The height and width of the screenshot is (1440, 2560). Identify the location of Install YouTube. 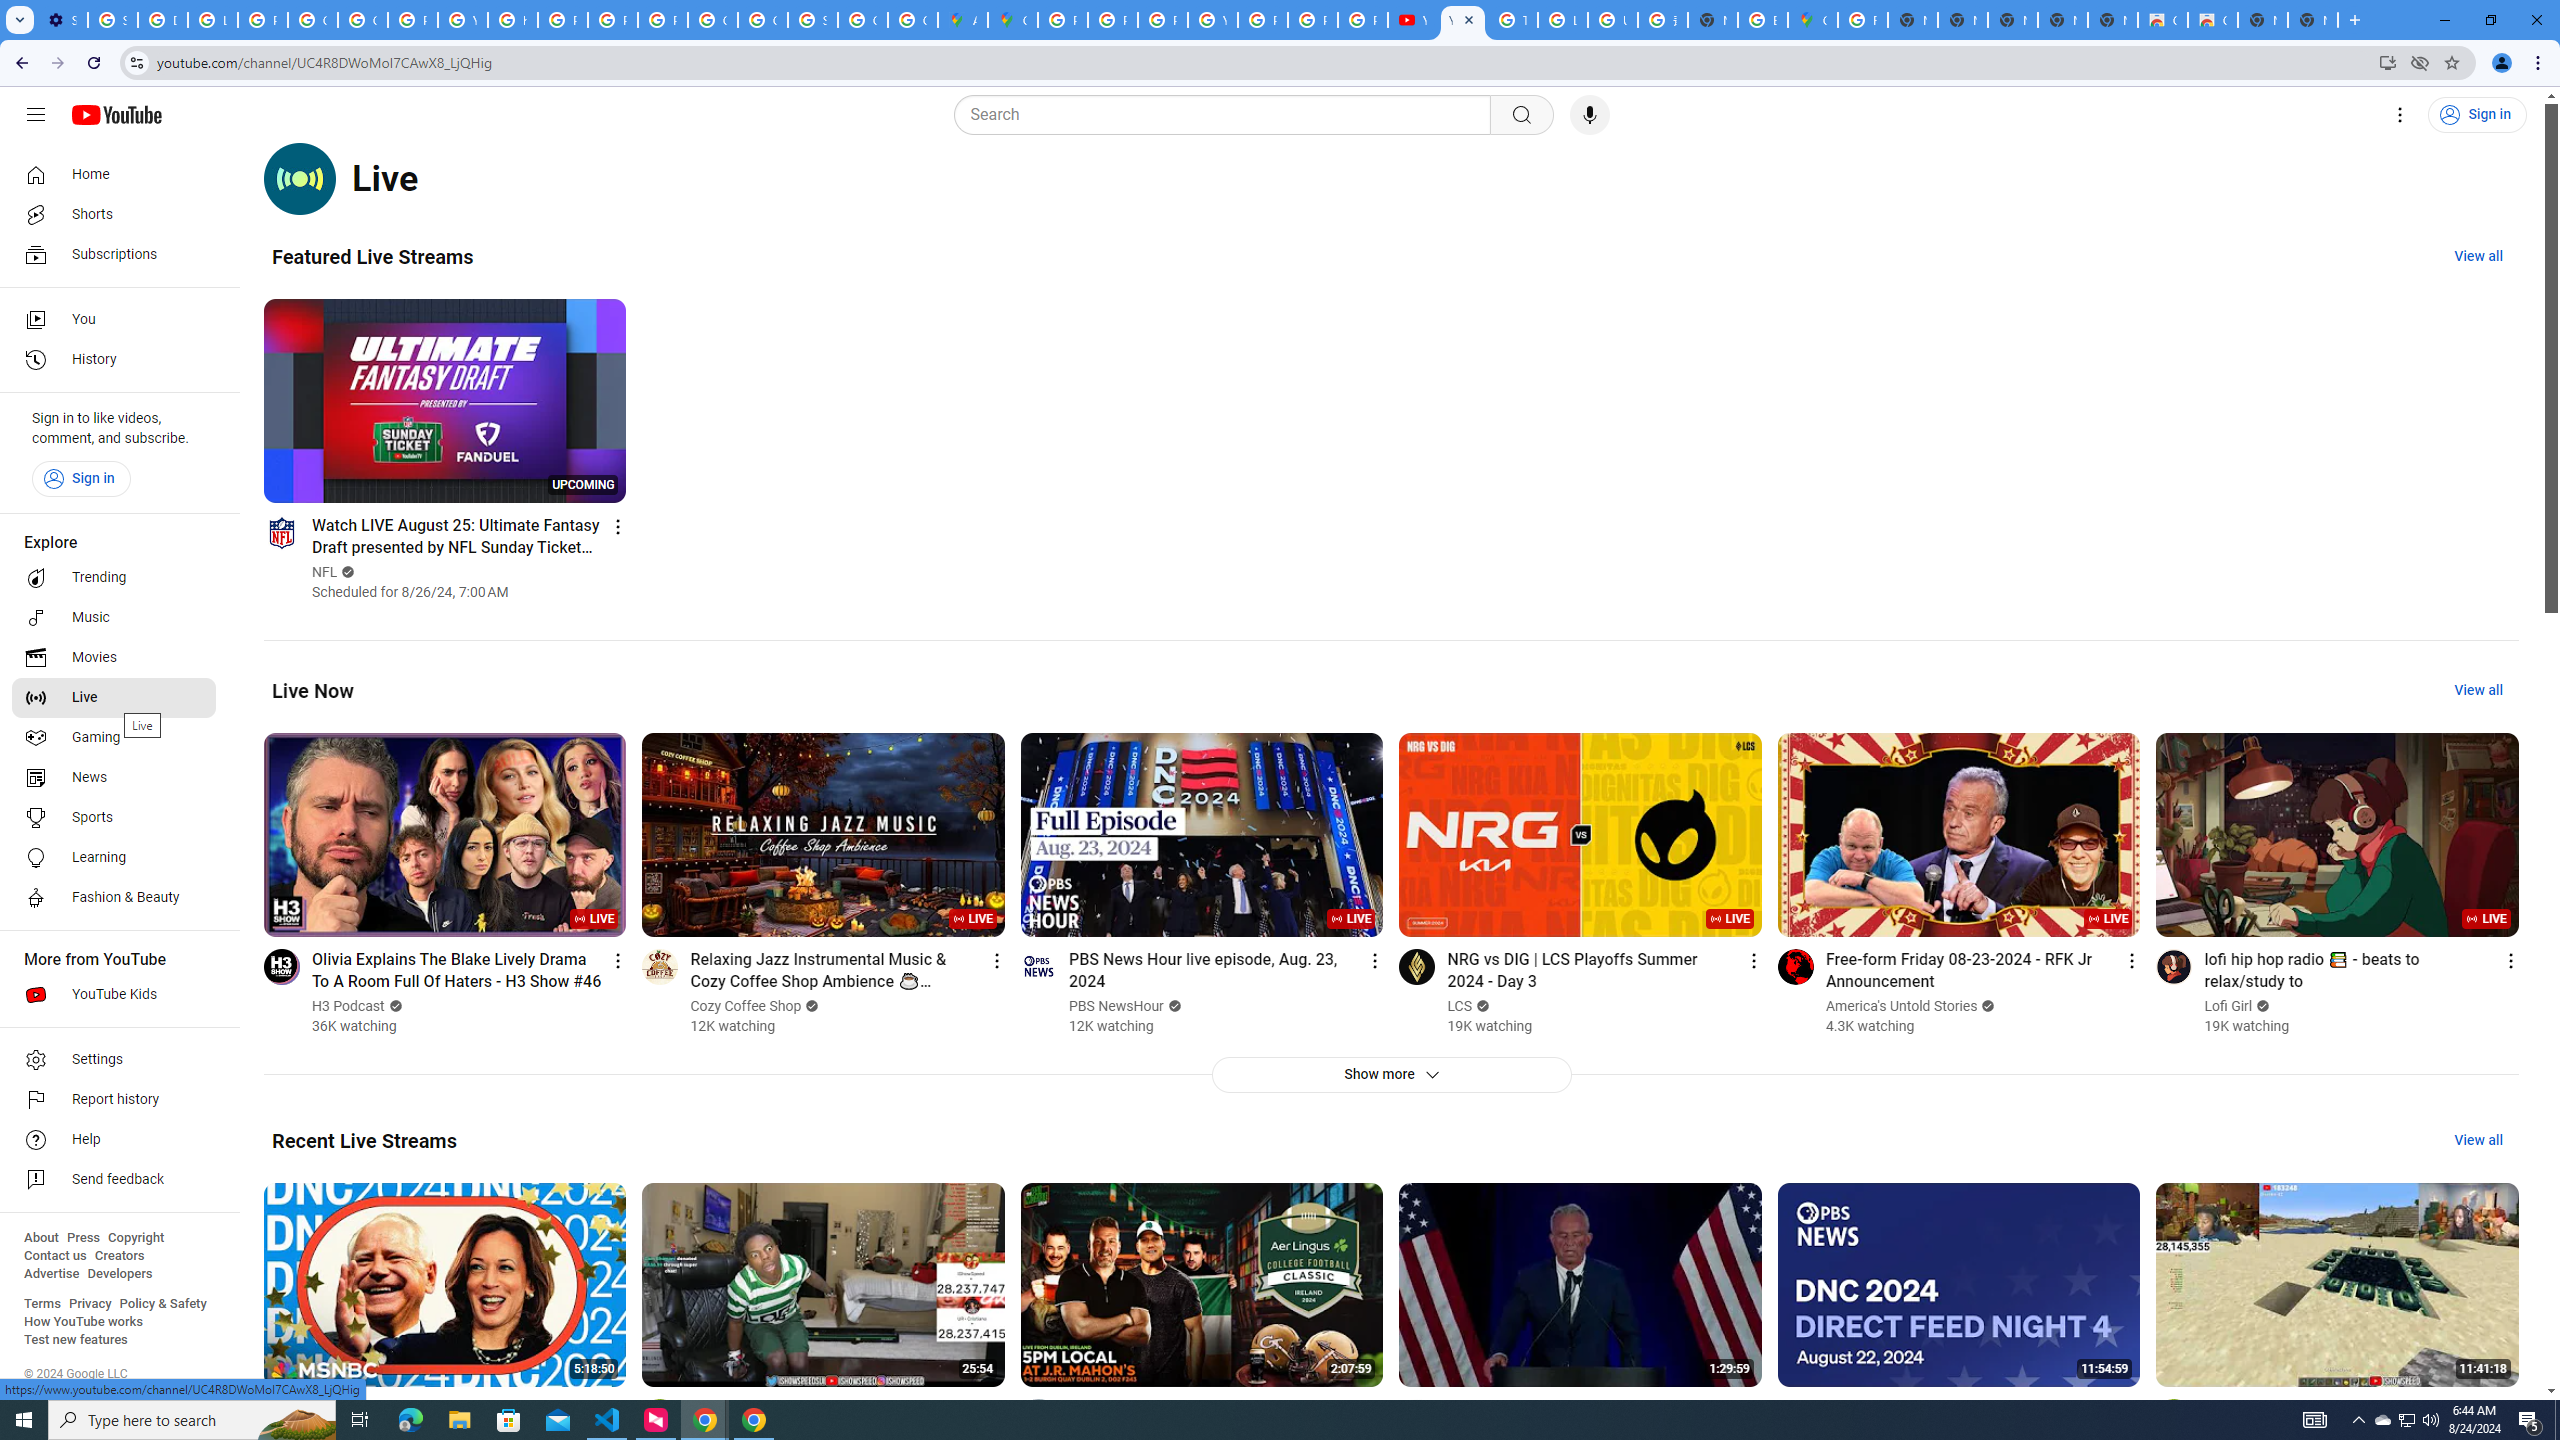
(2388, 62).